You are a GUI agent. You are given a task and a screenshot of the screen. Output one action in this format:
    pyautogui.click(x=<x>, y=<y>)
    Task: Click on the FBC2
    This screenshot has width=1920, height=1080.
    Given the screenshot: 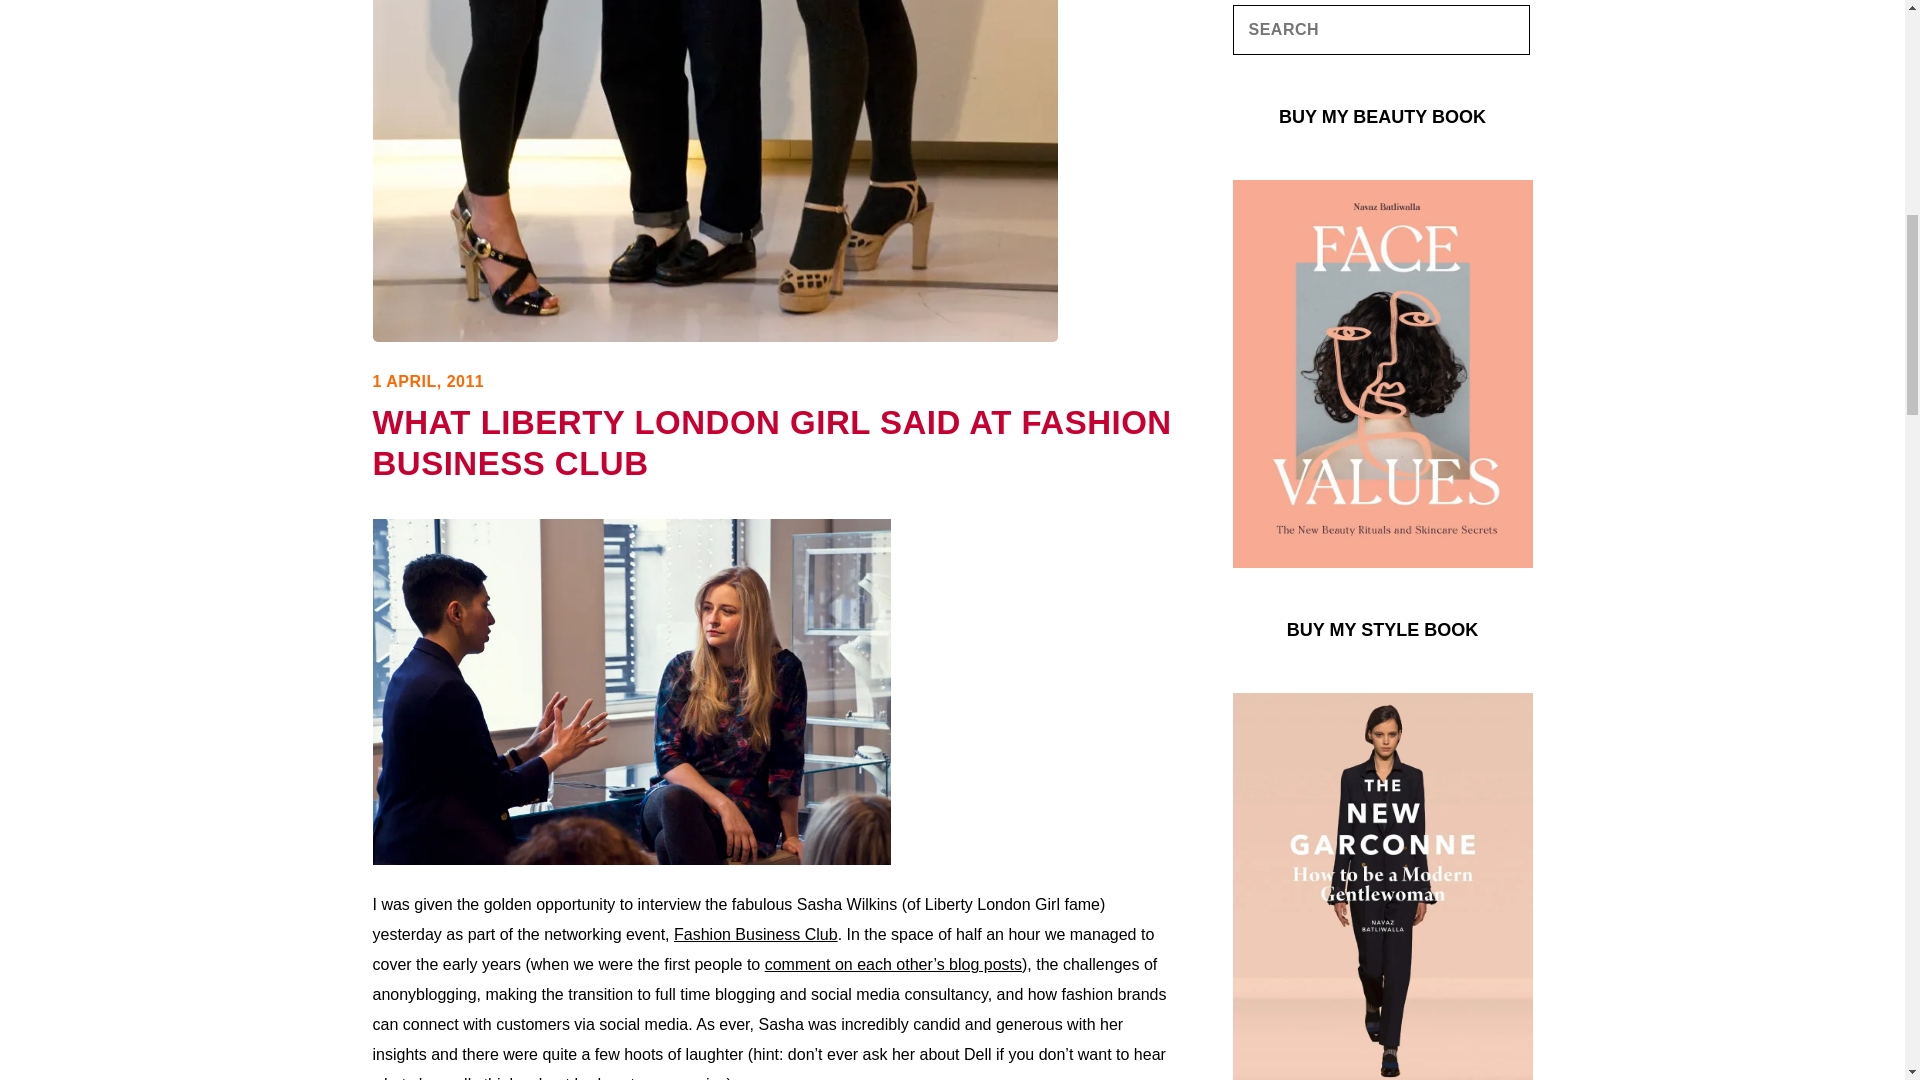 What is the action you would take?
    pyautogui.click(x=631, y=692)
    